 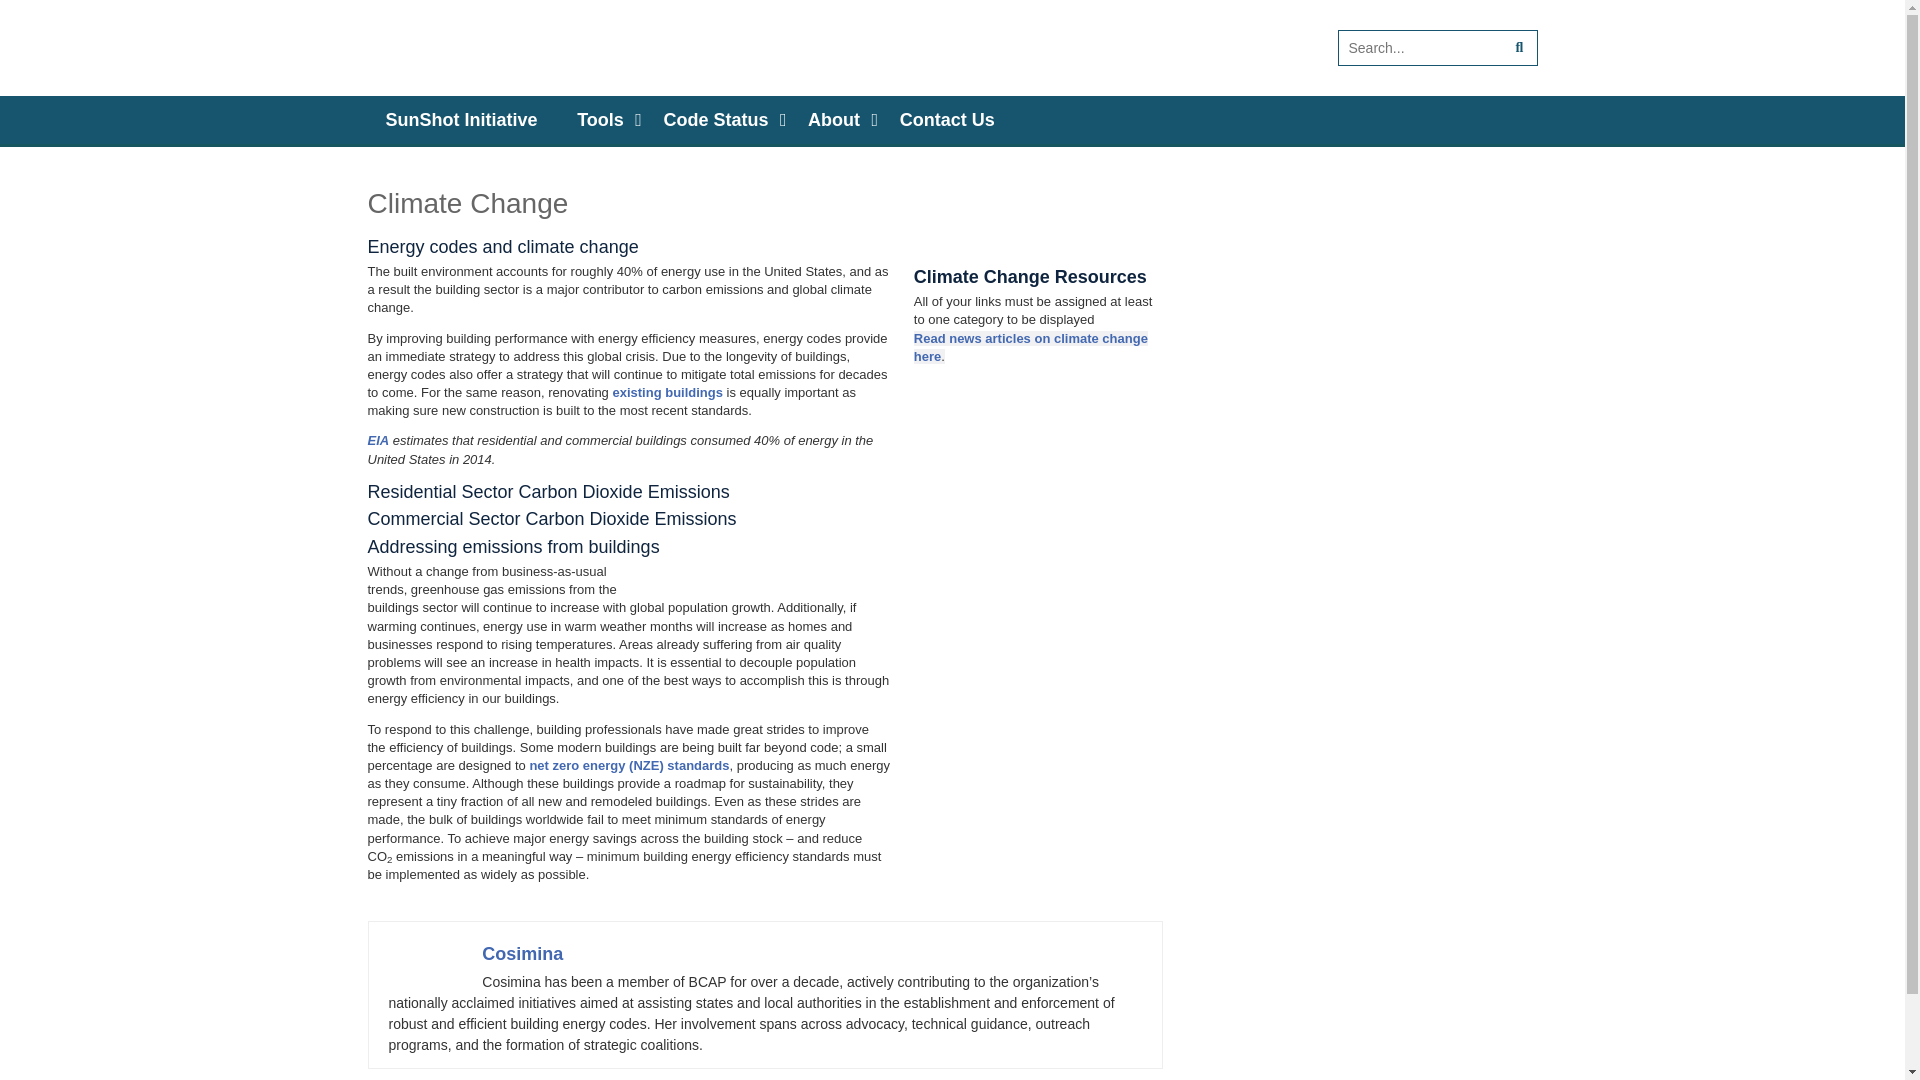 What do you see at coordinates (1030, 346) in the screenshot?
I see `Read news articles on climate change here` at bounding box center [1030, 346].